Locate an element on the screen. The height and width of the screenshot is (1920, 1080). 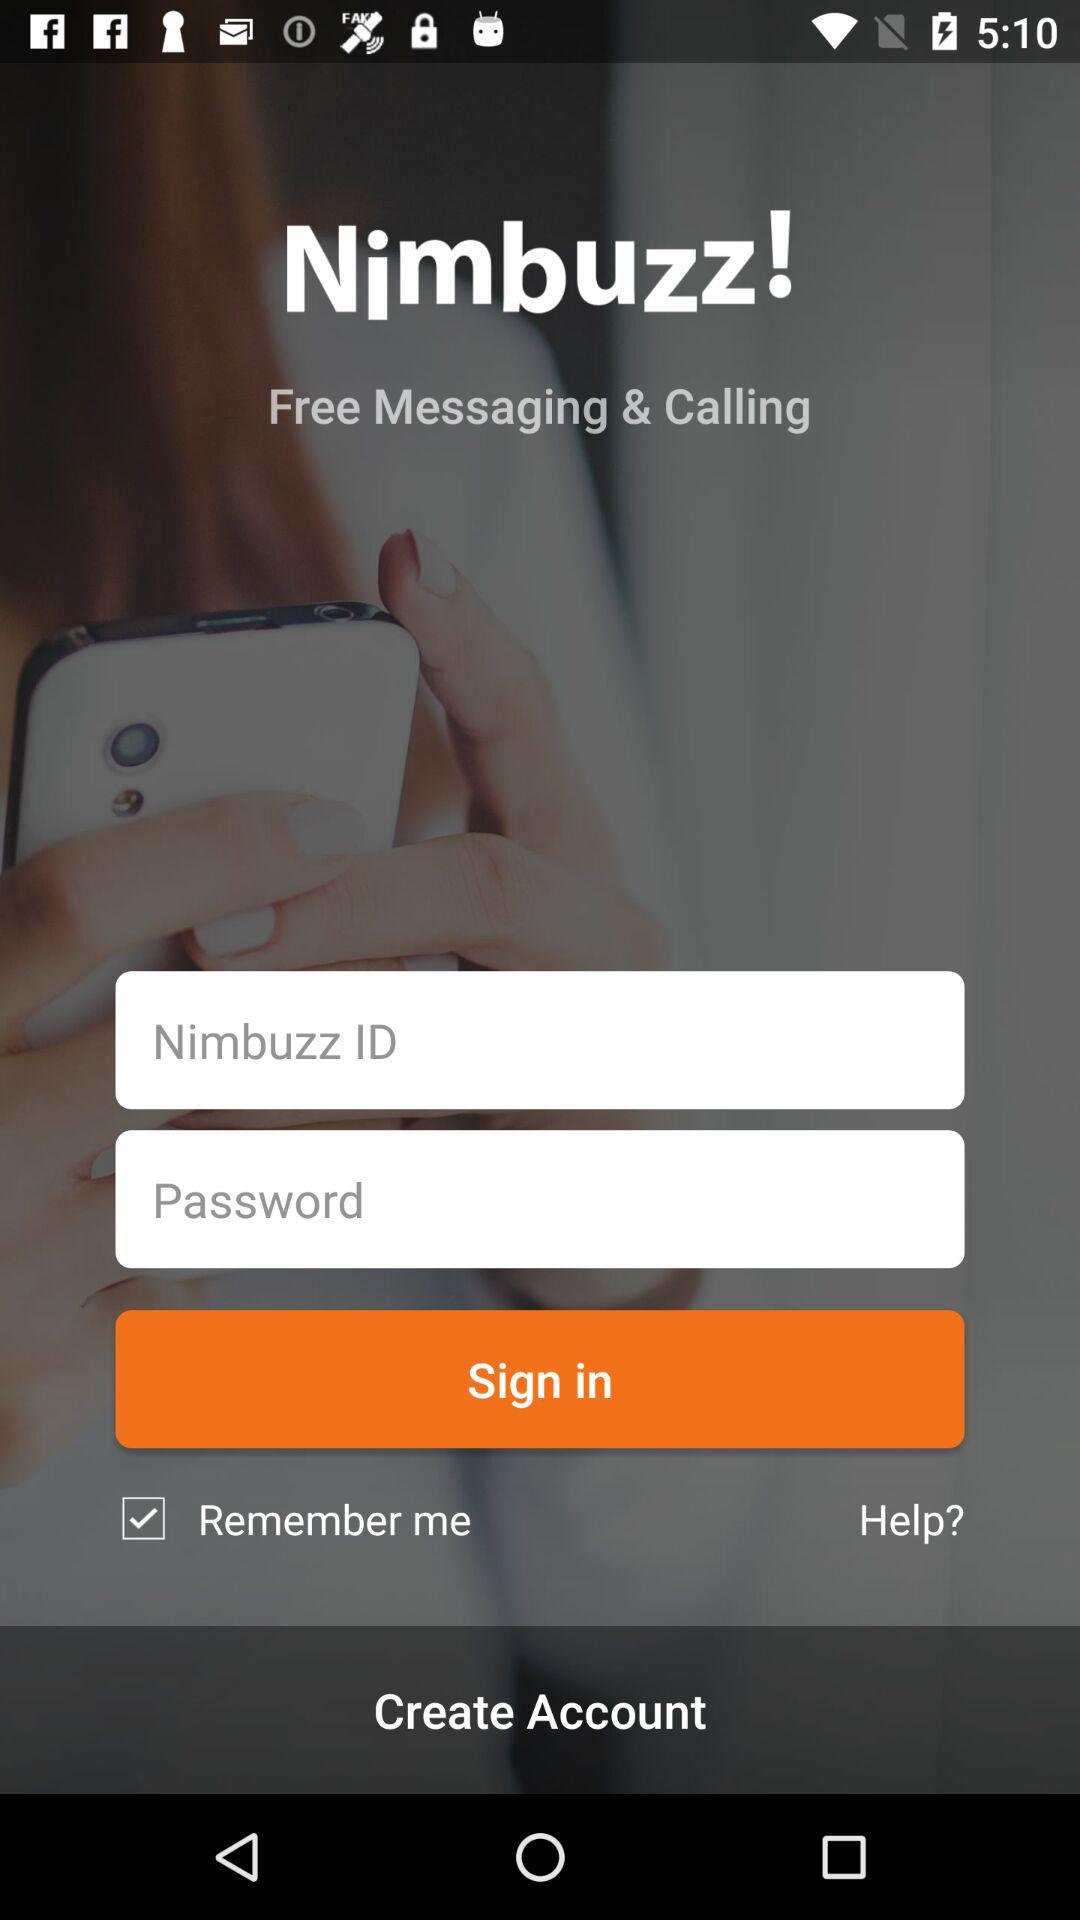
enter password is located at coordinates (540, 1199).